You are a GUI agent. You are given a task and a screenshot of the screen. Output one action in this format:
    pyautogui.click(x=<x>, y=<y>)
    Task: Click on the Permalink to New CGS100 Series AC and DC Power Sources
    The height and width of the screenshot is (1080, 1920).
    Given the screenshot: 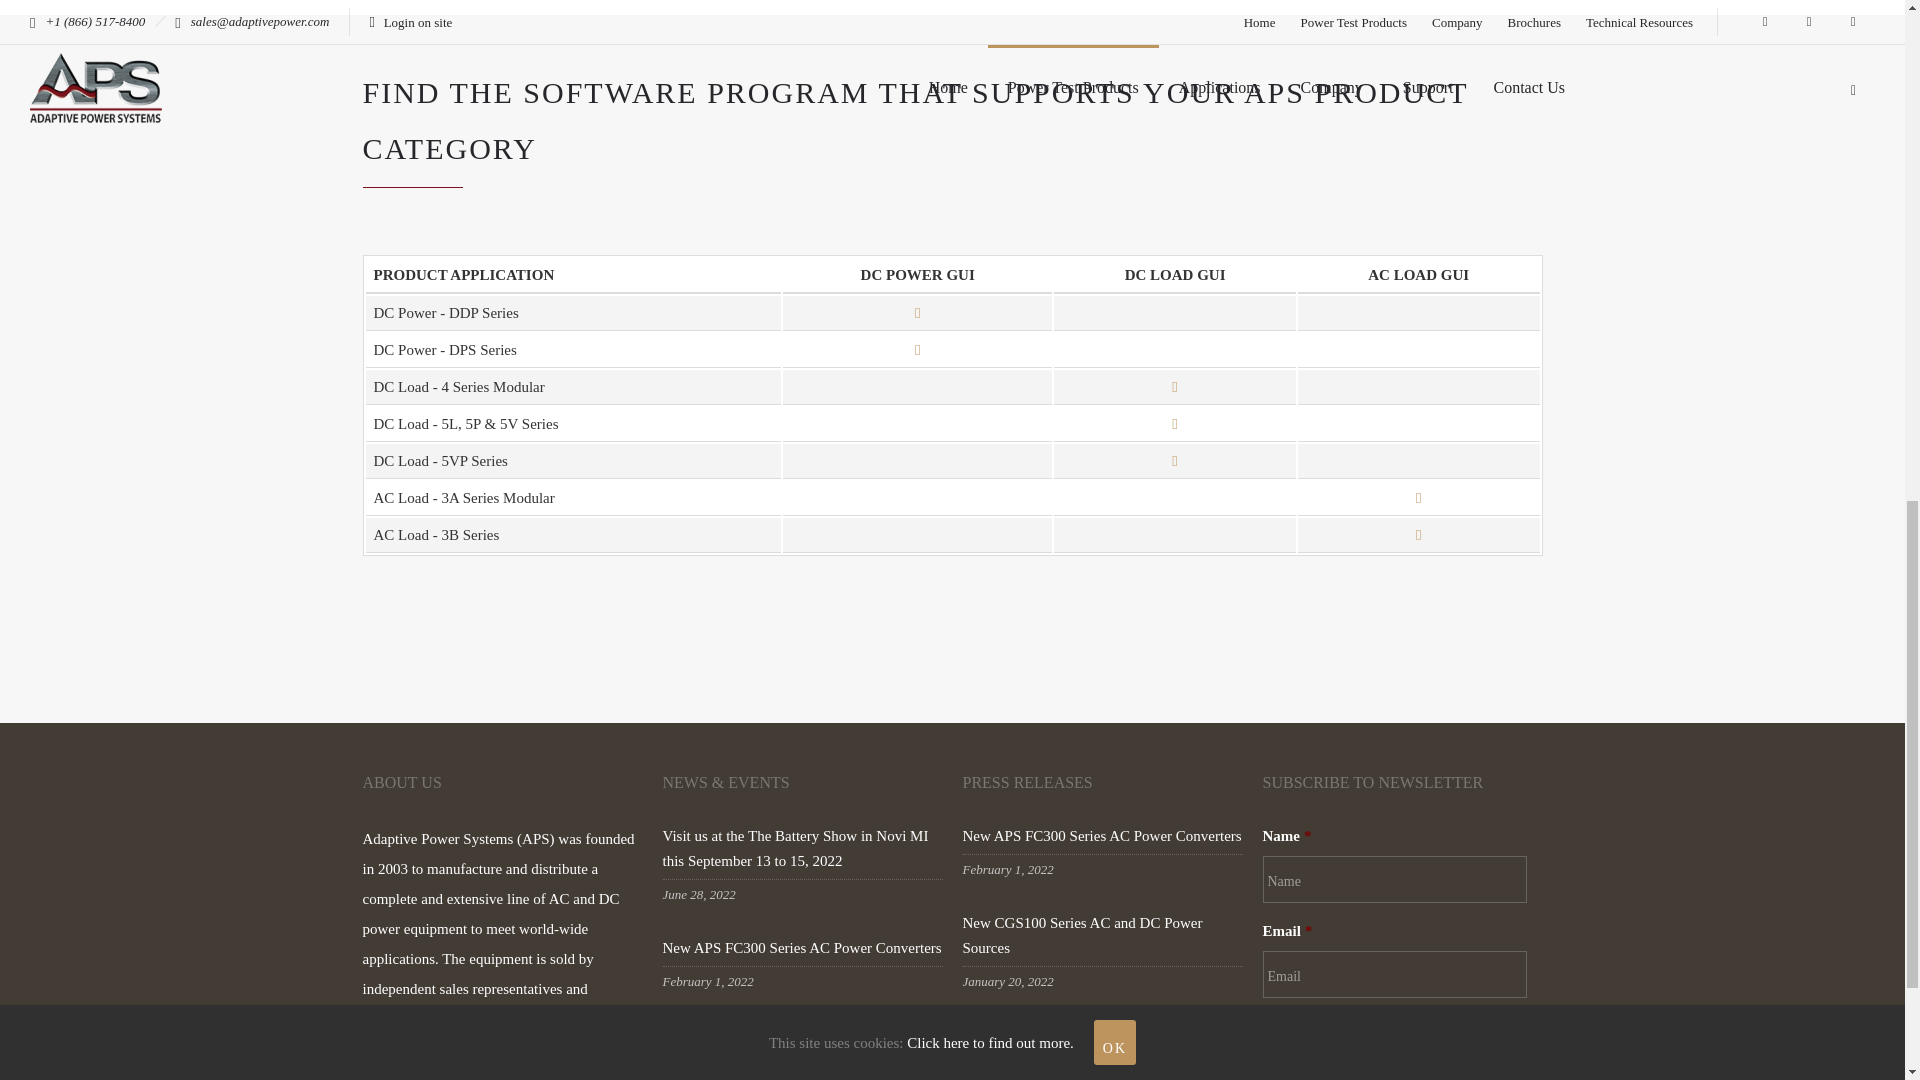 What is the action you would take?
    pyautogui.click(x=1081, y=938)
    